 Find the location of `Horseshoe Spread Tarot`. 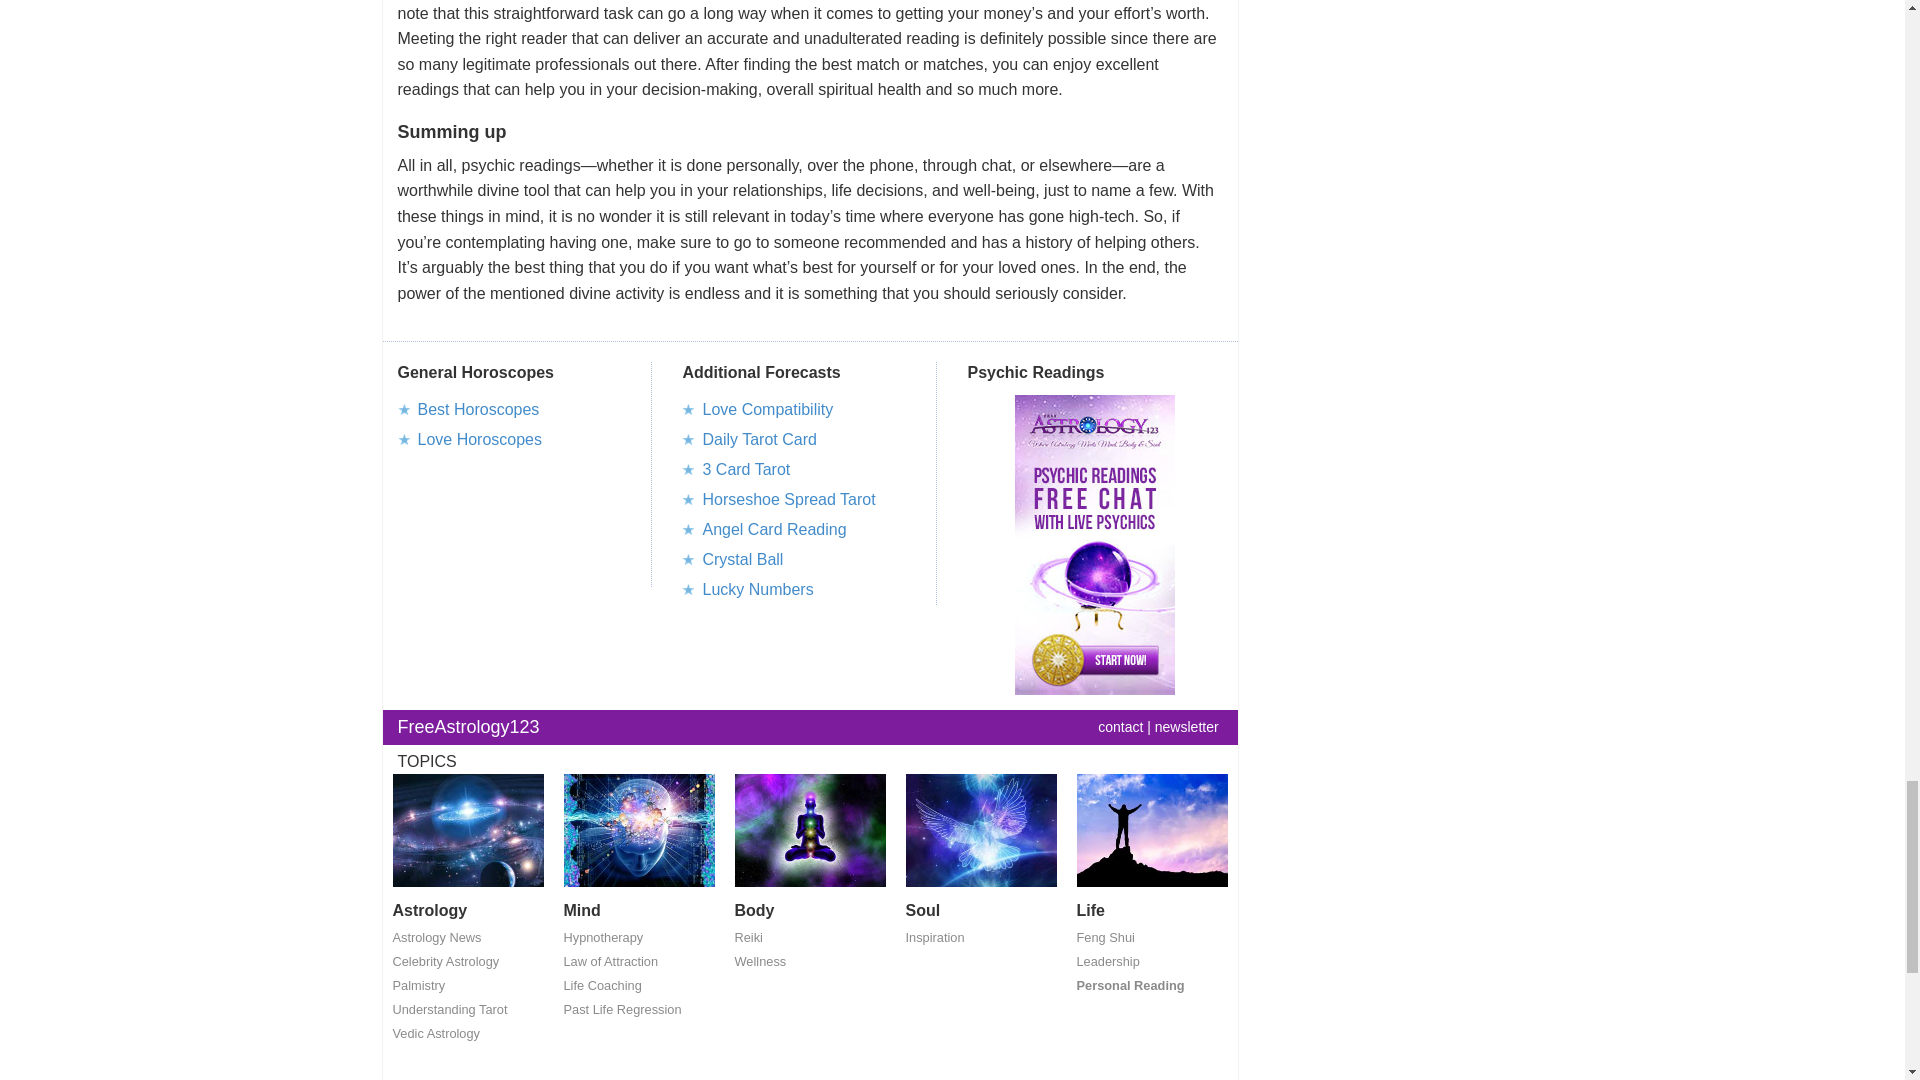

Horseshoe Spread Tarot is located at coordinates (788, 499).